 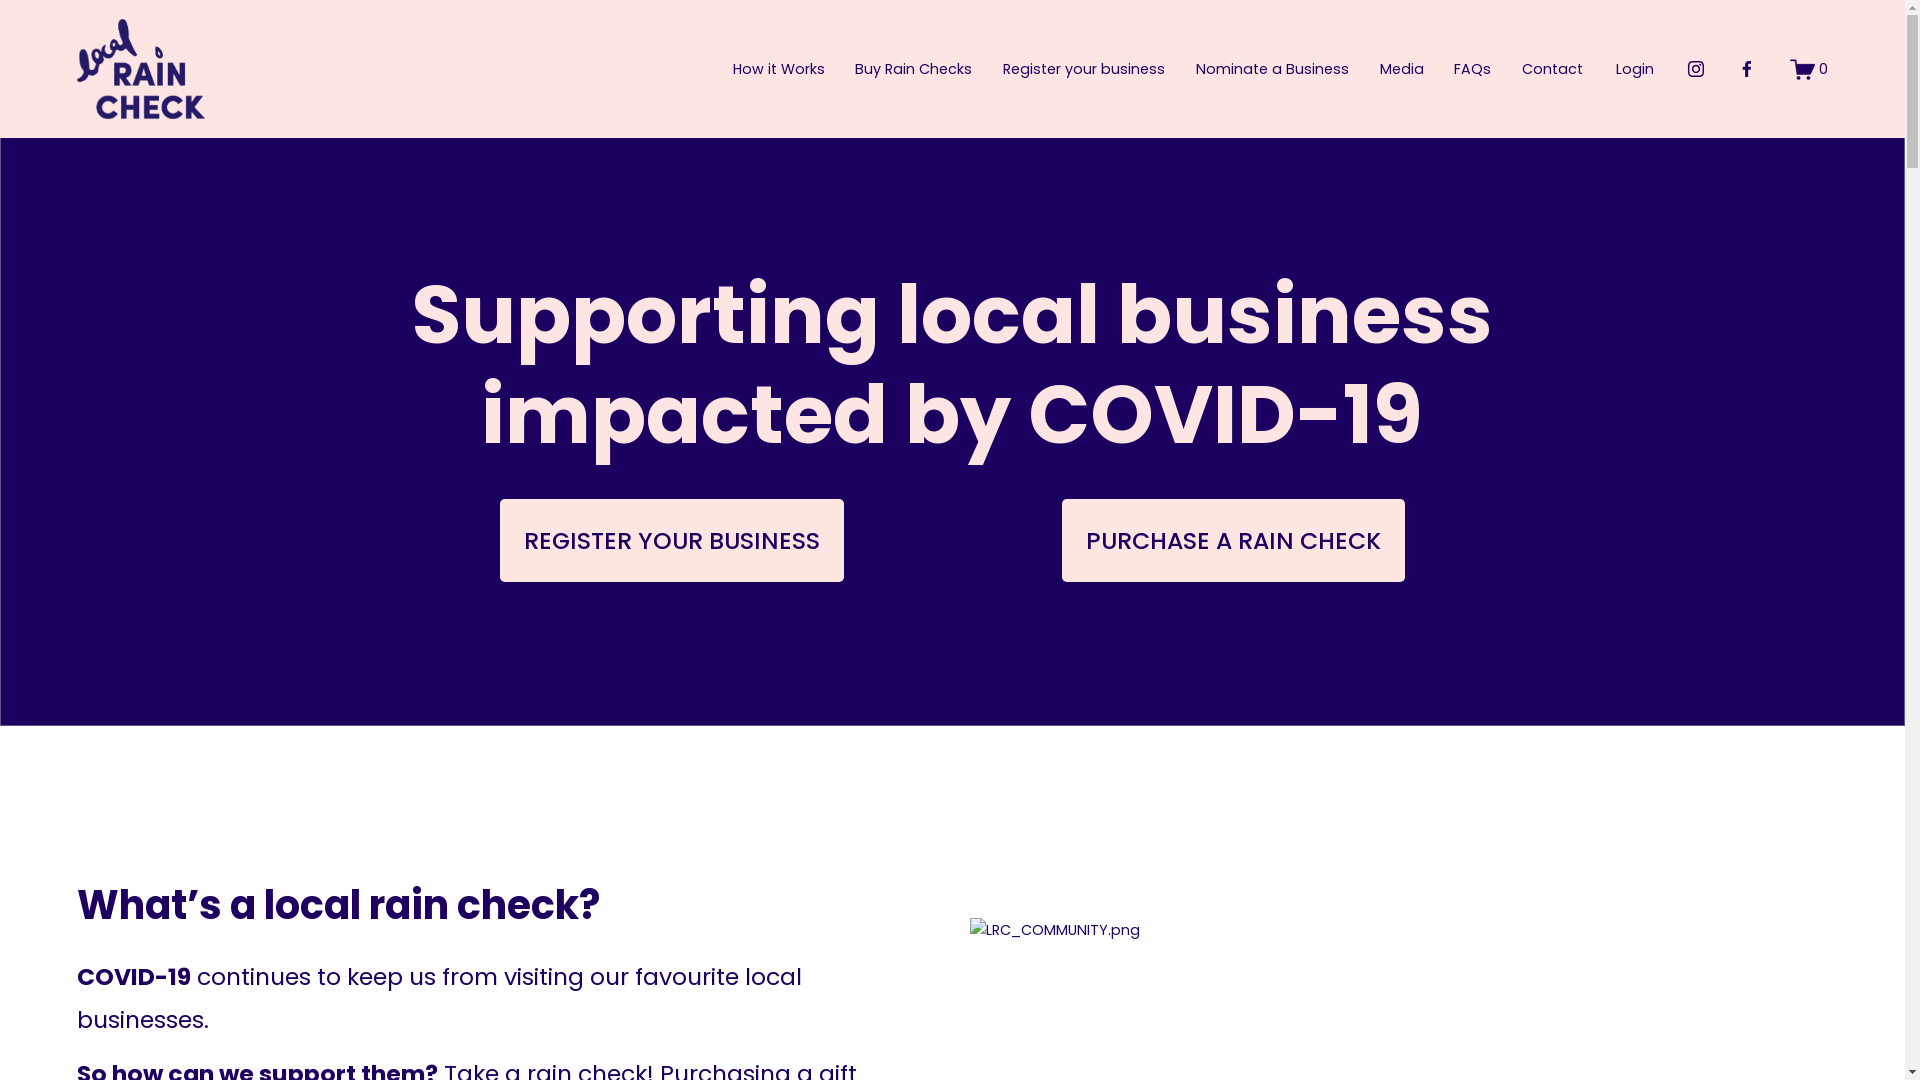 What do you see at coordinates (1635, 69) in the screenshot?
I see `Login` at bounding box center [1635, 69].